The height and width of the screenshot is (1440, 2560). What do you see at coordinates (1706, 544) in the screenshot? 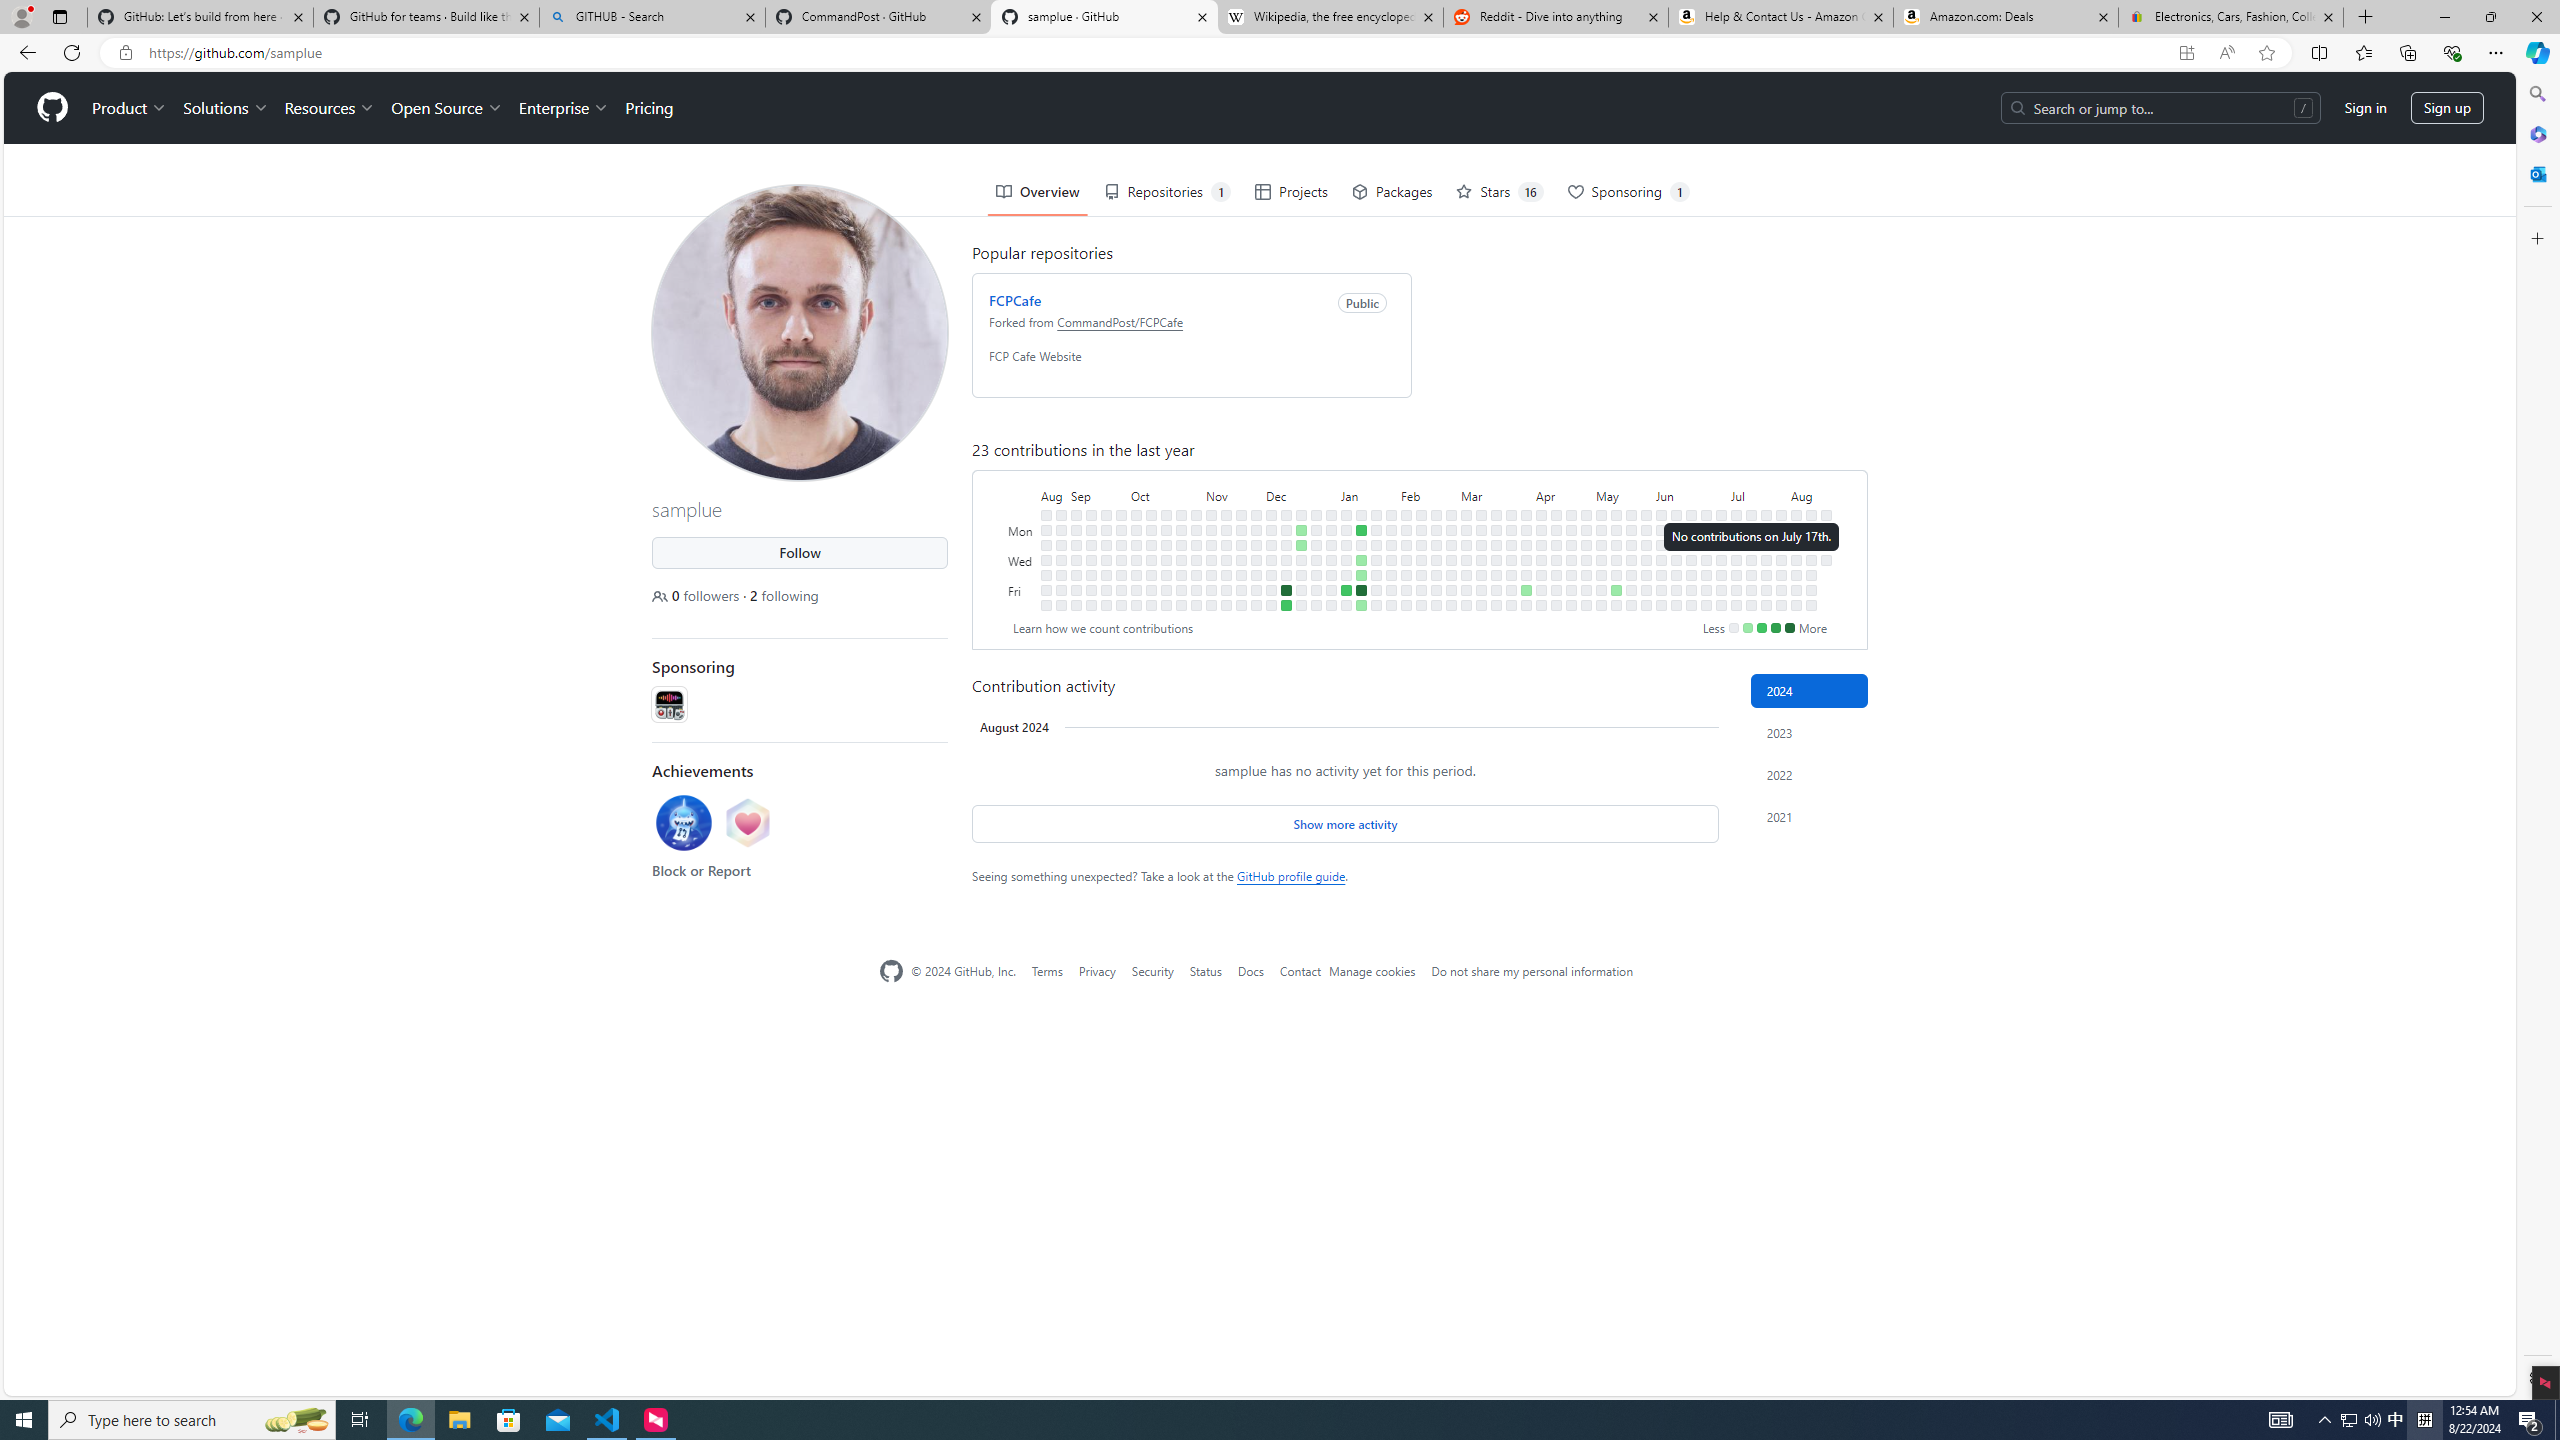
I see `No contributions on June 25th.` at bounding box center [1706, 544].